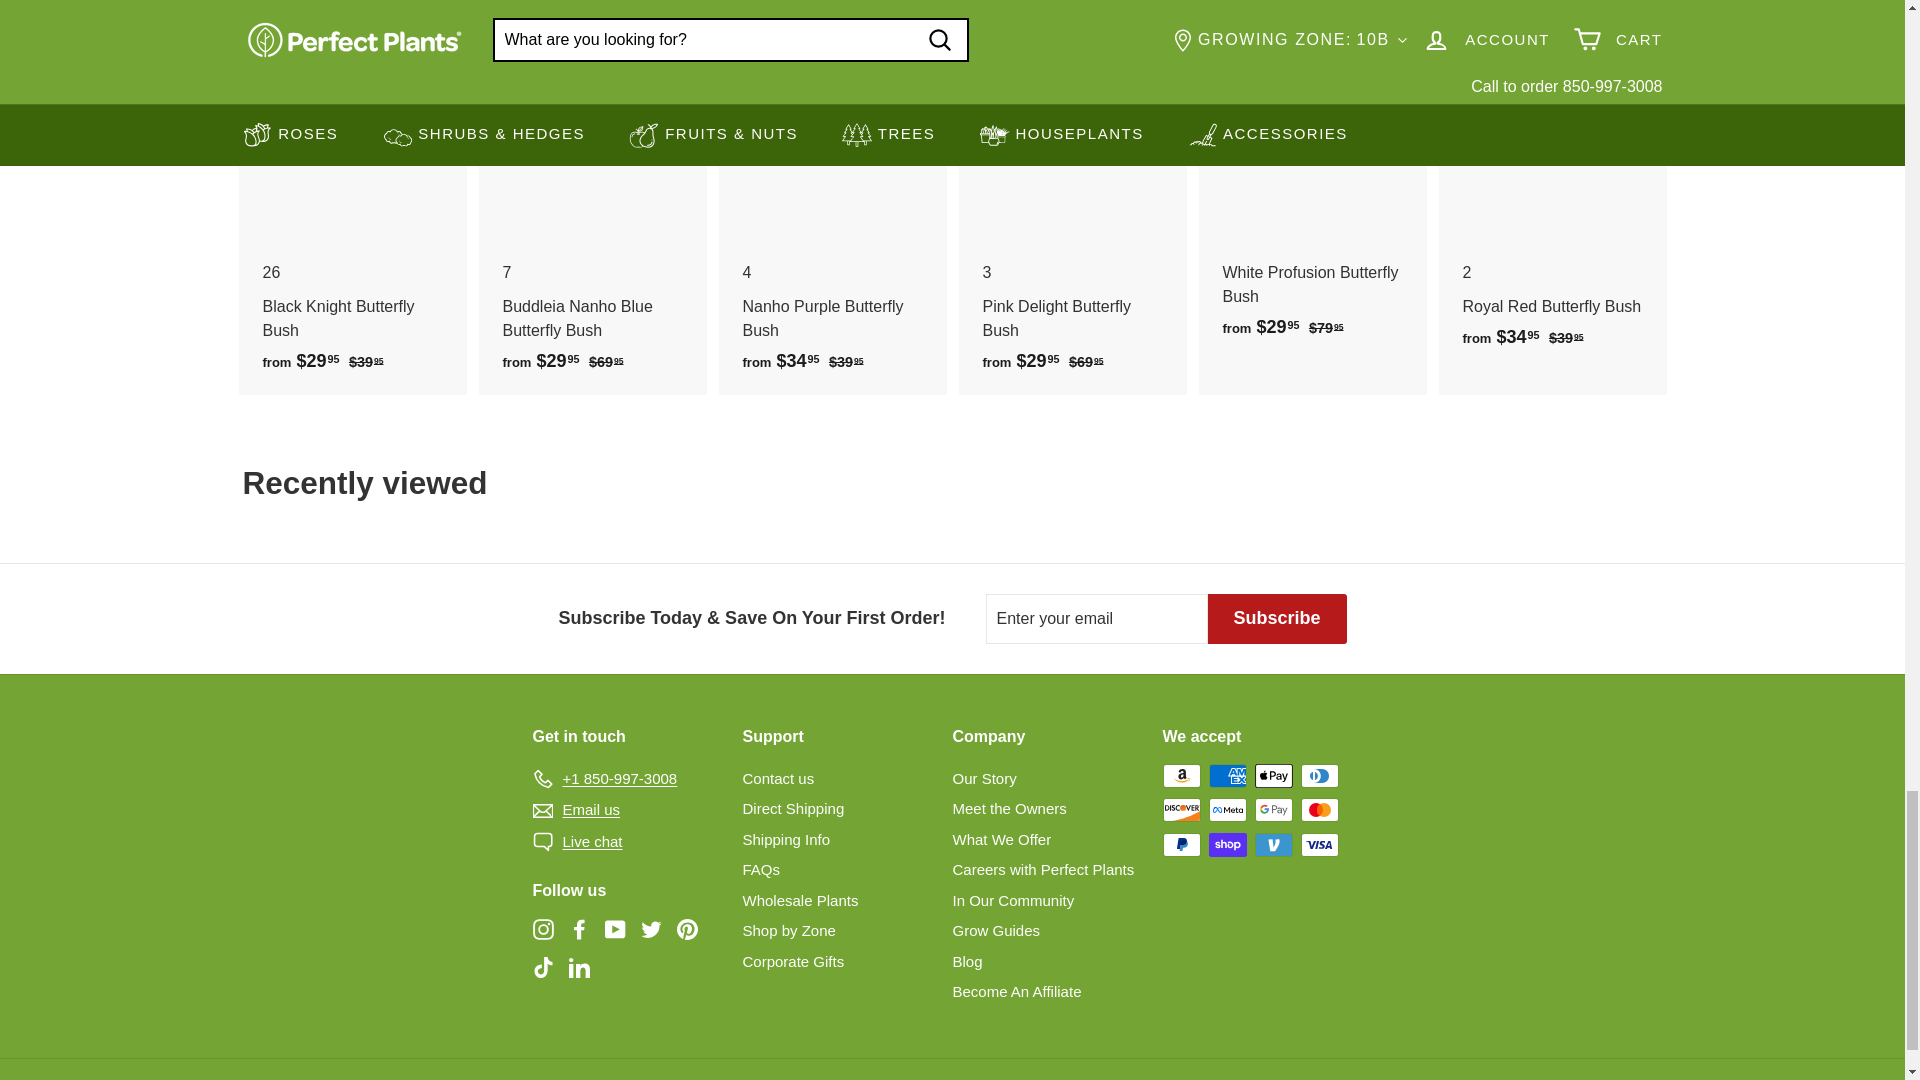 This screenshot has width=1920, height=1080. I want to click on Perfect Plants Nursery on TikTok, so click(542, 966).